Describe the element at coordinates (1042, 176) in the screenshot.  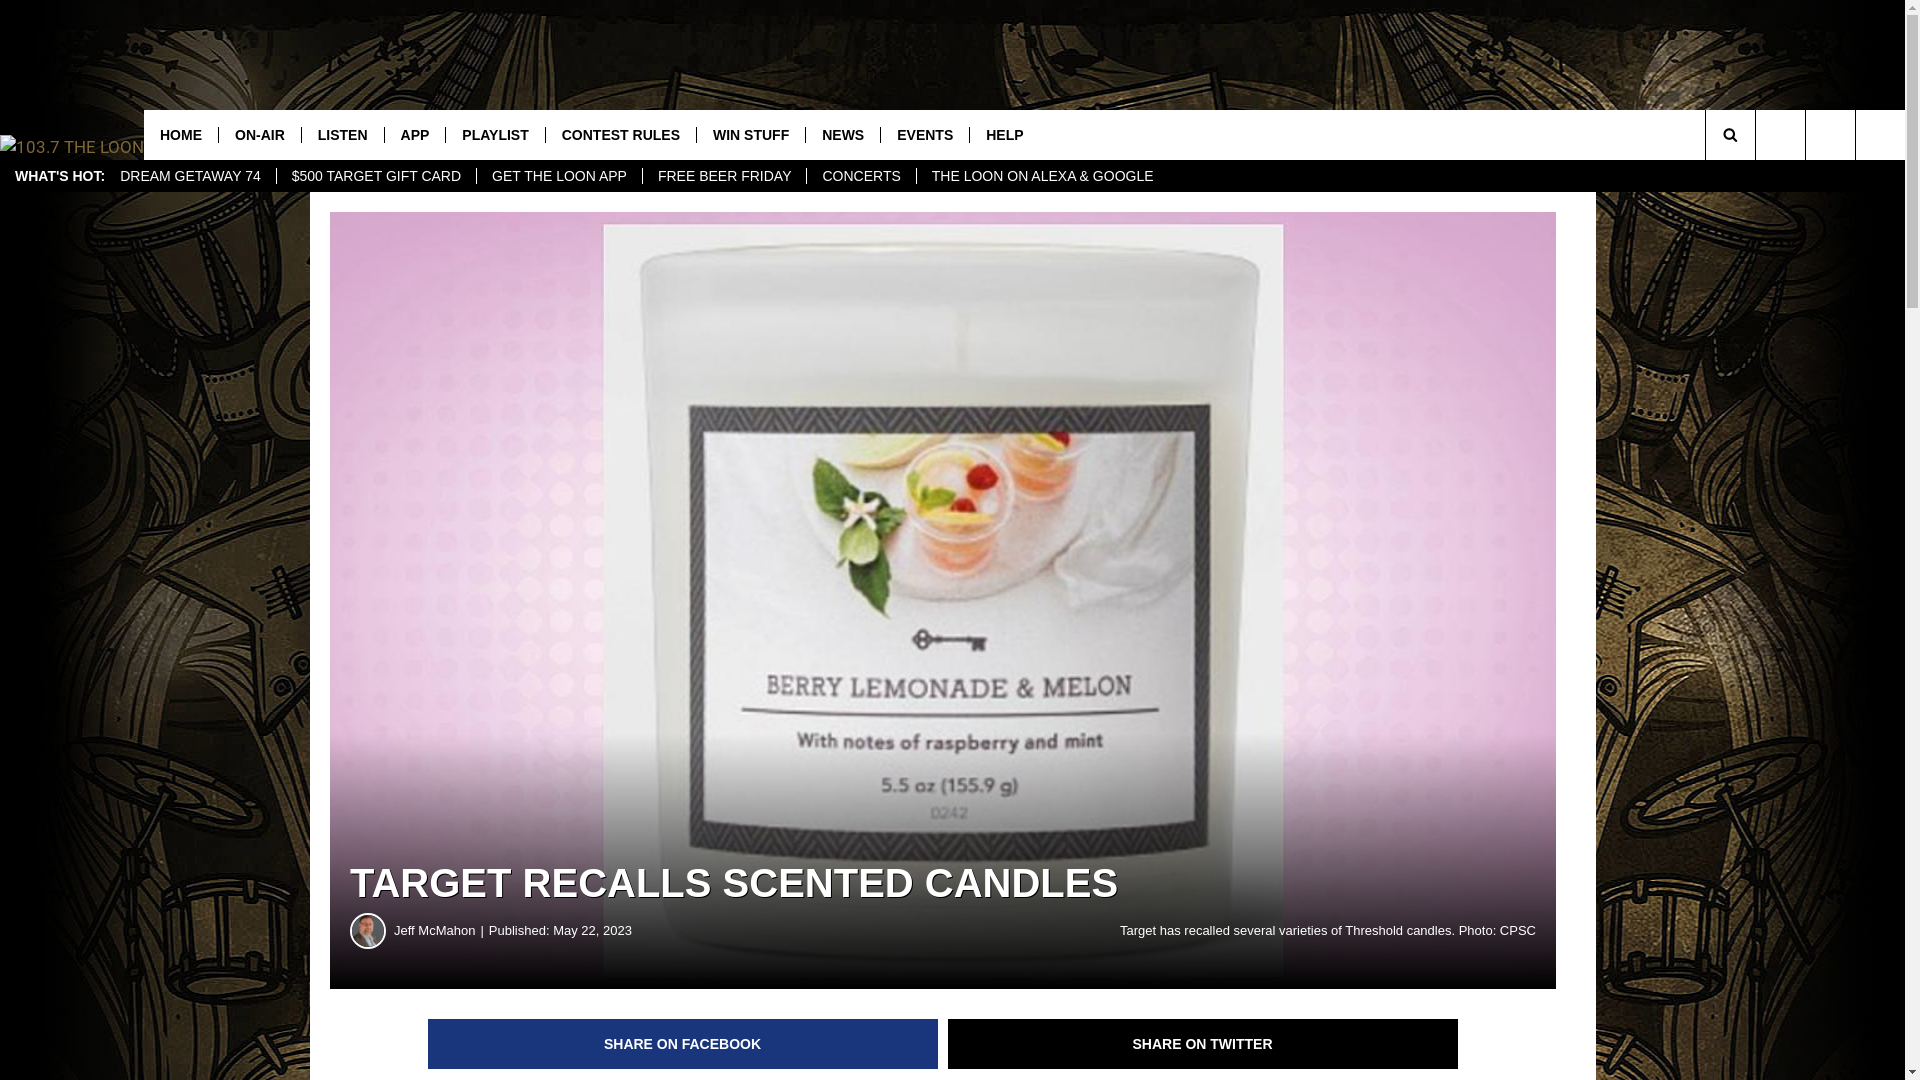
I see `THE LOON ON ALEXA & GOOGLE` at that location.